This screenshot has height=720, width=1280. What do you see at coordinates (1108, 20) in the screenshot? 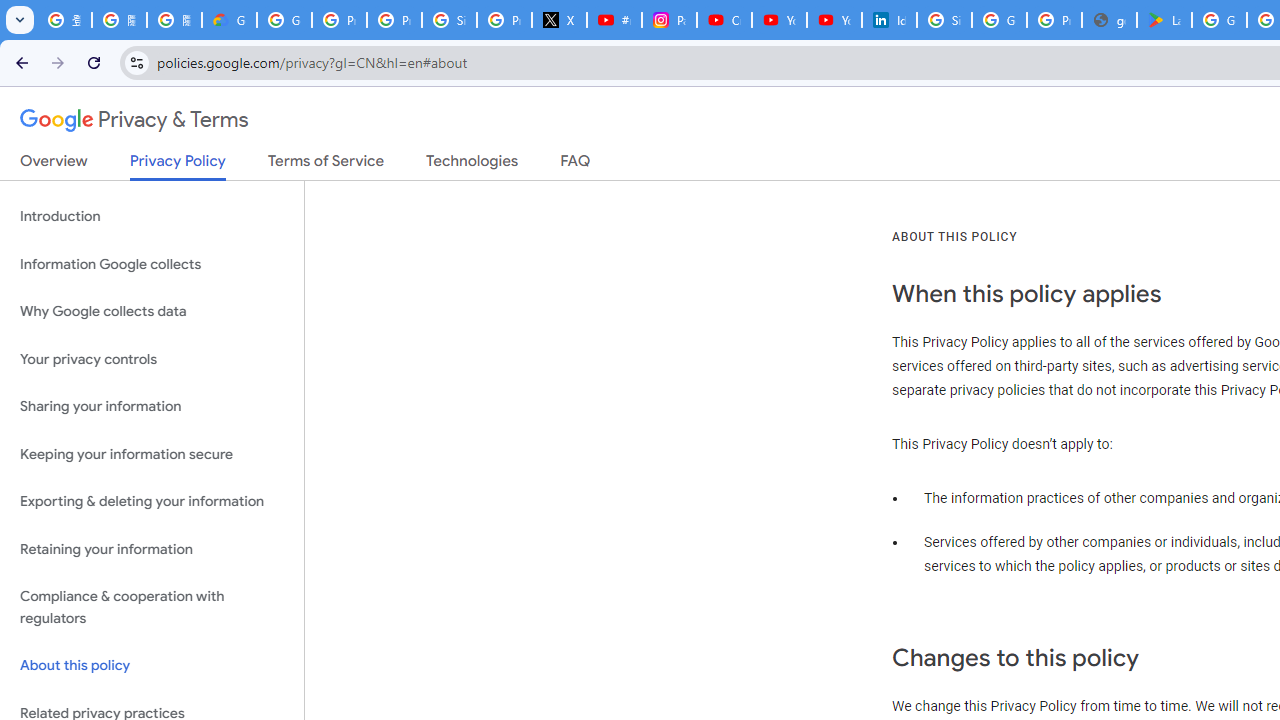
I see `google_privacy_policy_en.pdf` at bounding box center [1108, 20].